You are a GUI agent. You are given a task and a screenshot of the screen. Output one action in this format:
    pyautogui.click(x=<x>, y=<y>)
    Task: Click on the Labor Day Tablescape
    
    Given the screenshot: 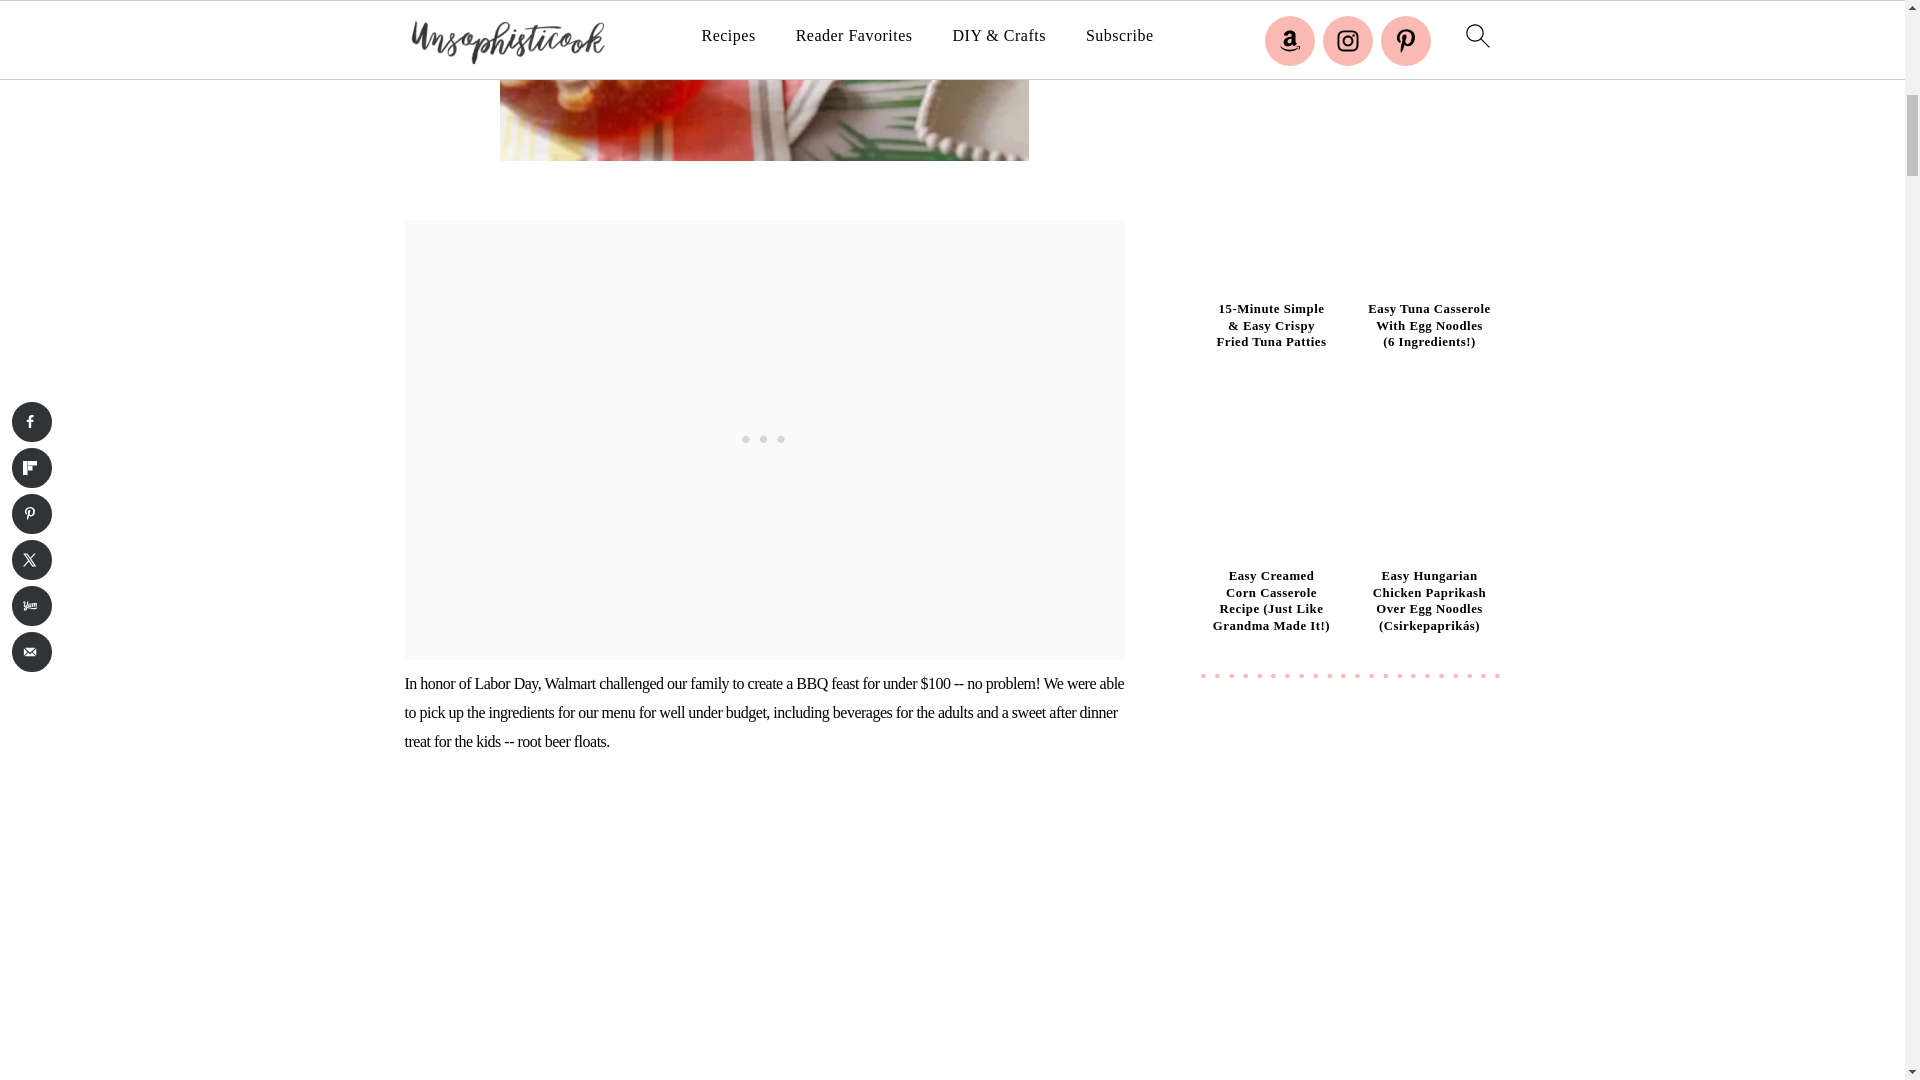 What is the action you would take?
    pyautogui.click(x=764, y=80)
    